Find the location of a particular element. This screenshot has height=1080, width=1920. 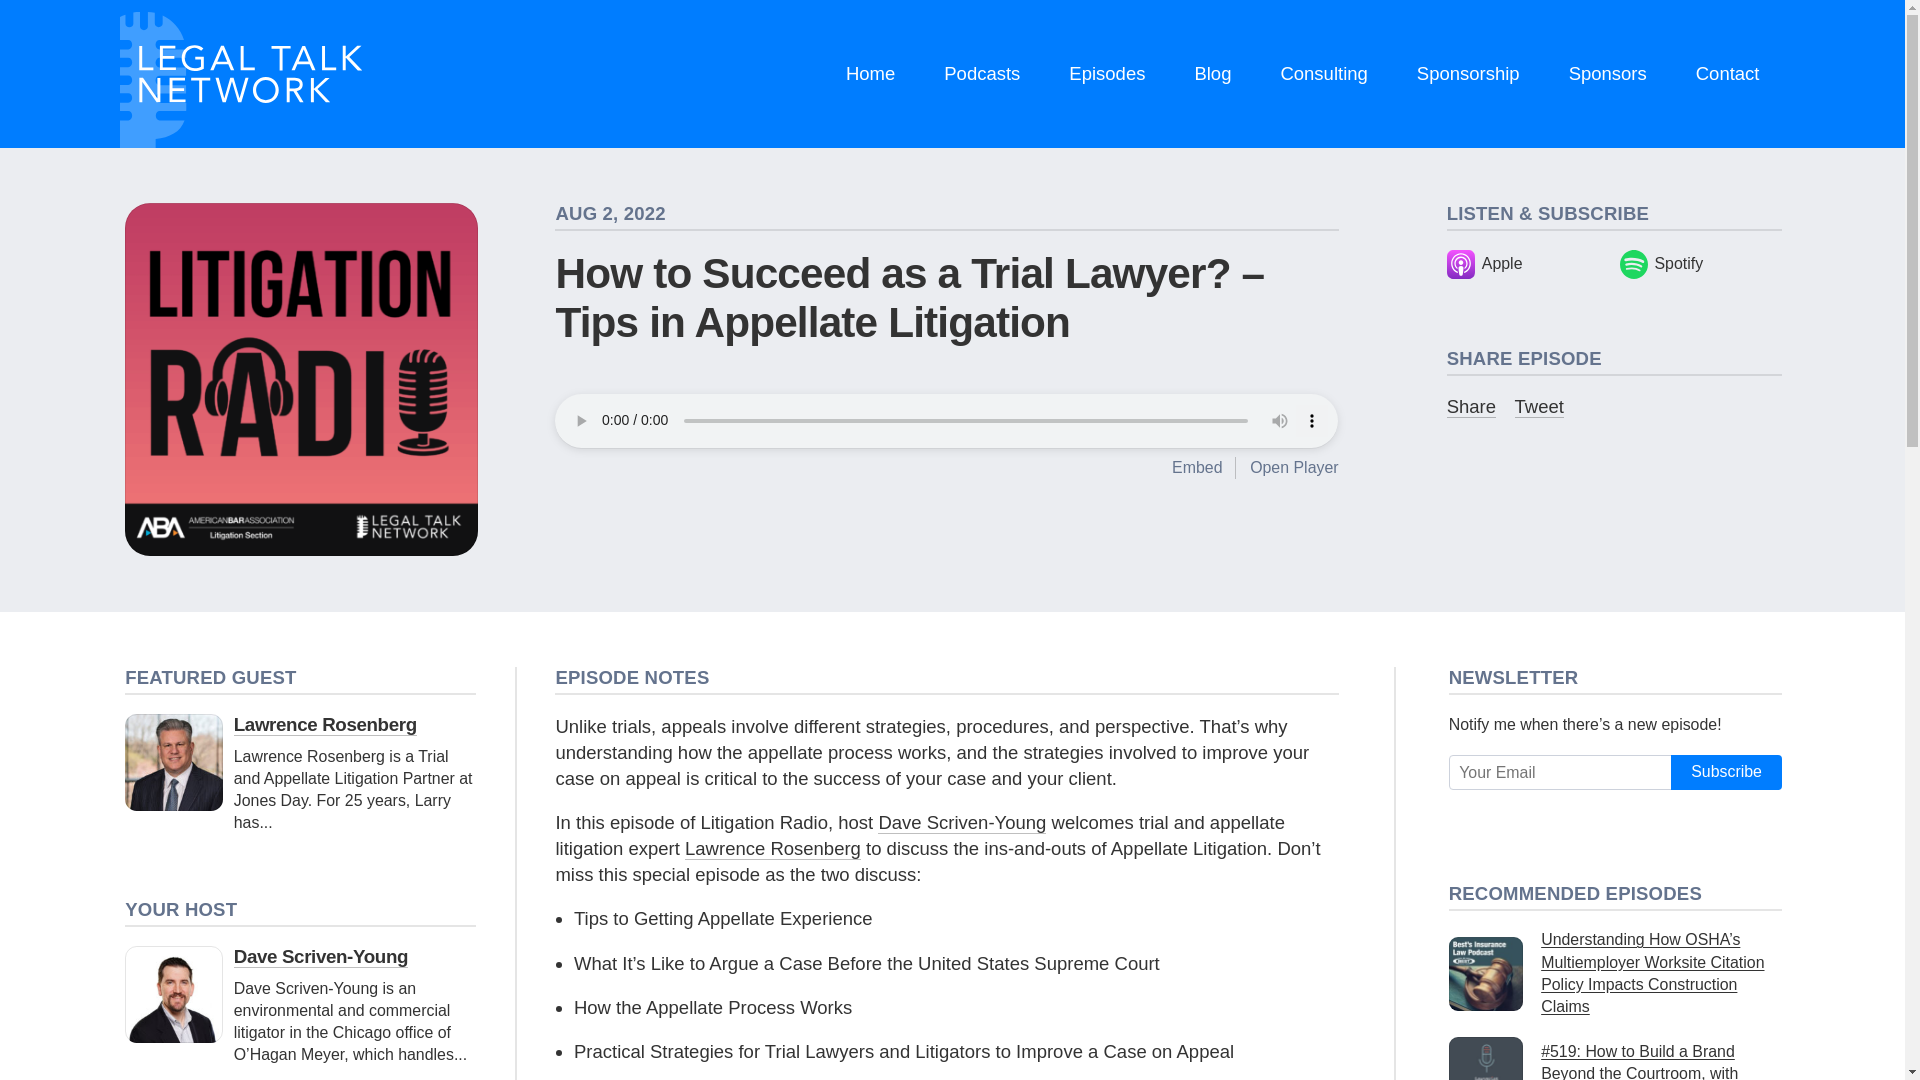

Dave Scriven-Young is located at coordinates (962, 822).